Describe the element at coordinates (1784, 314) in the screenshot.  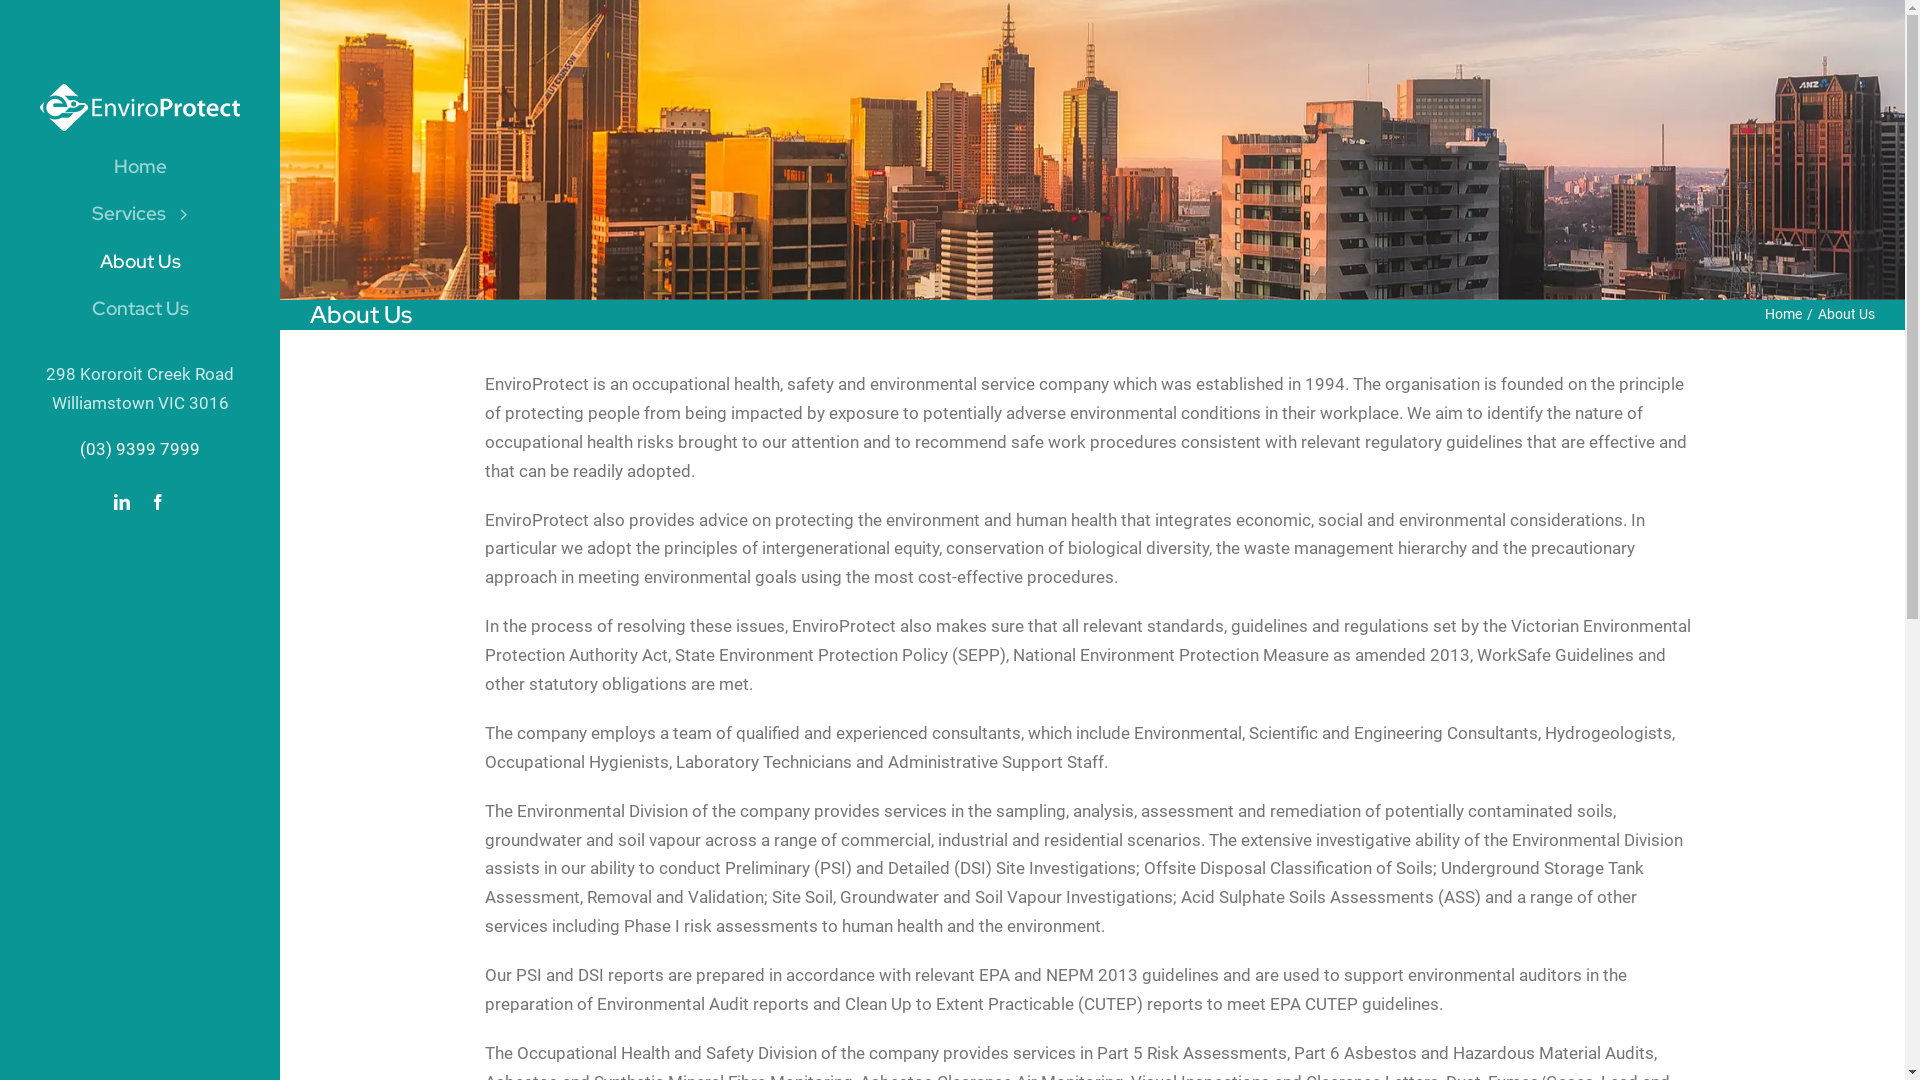
I see `Home` at that location.